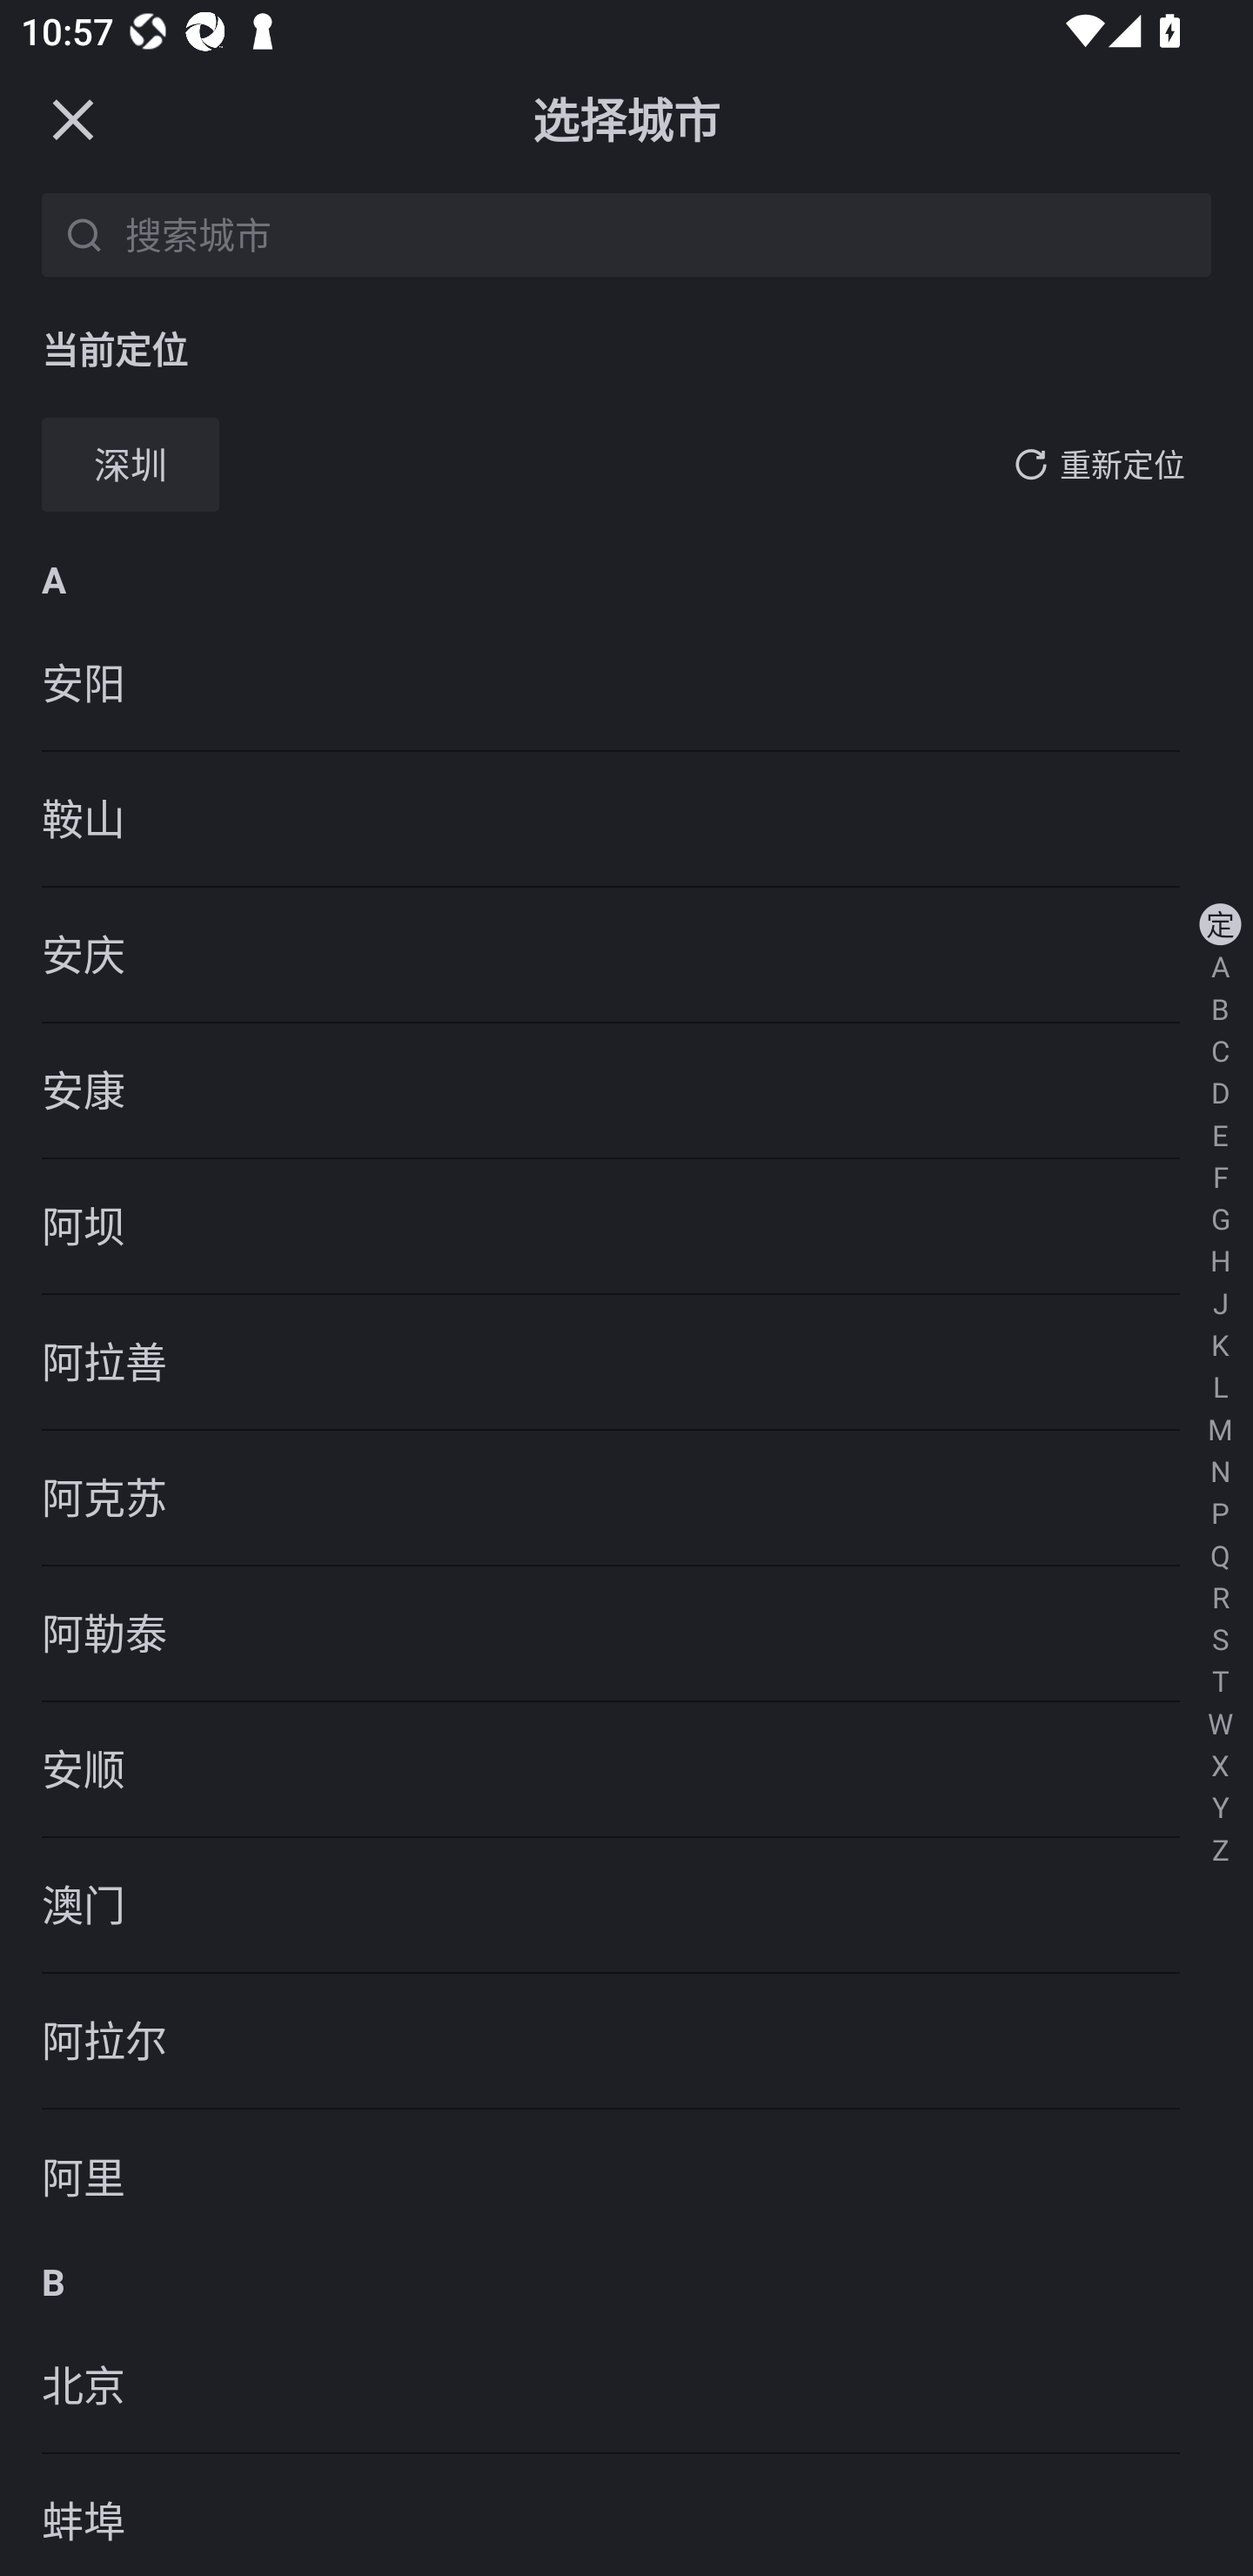  What do you see at coordinates (1030, 463) in the screenshot?
I see `` at bounding box center [1030, 463].